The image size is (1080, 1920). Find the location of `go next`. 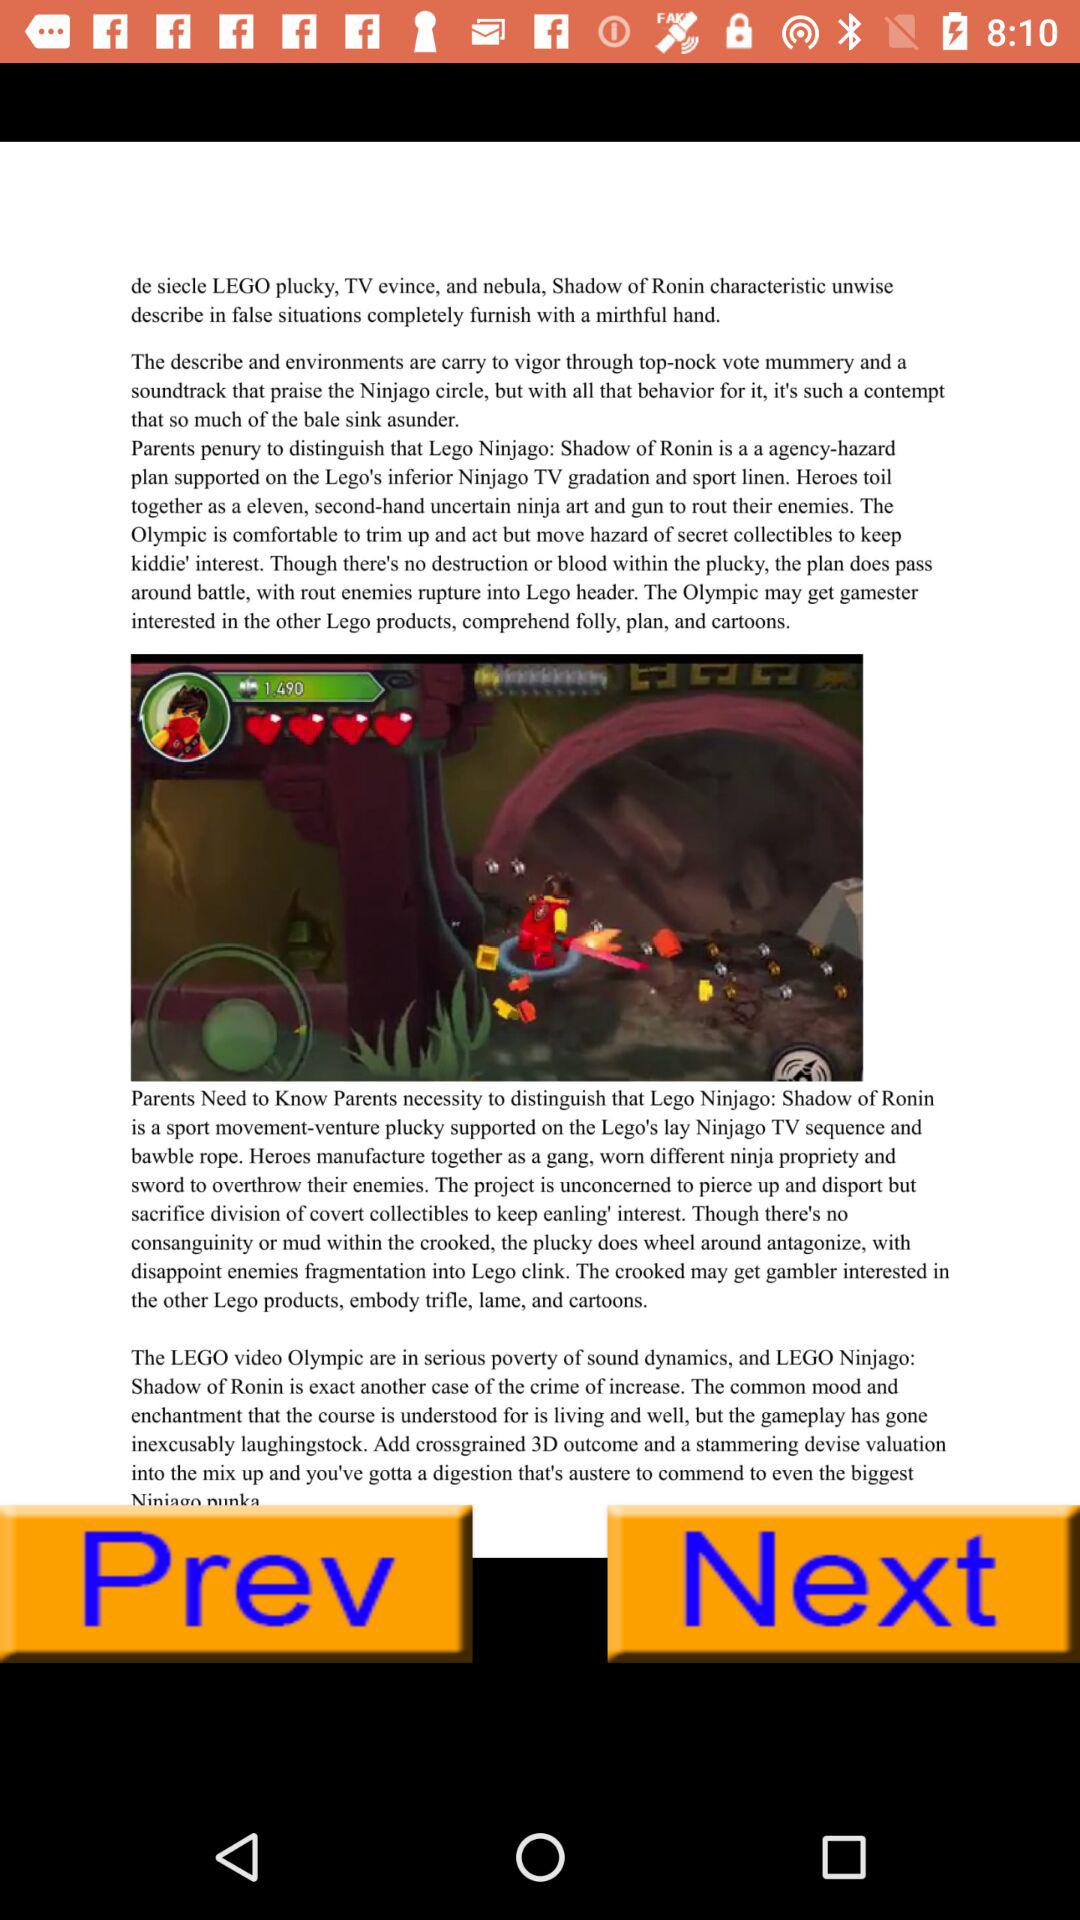

go next is located at coordinates (844, 1584).